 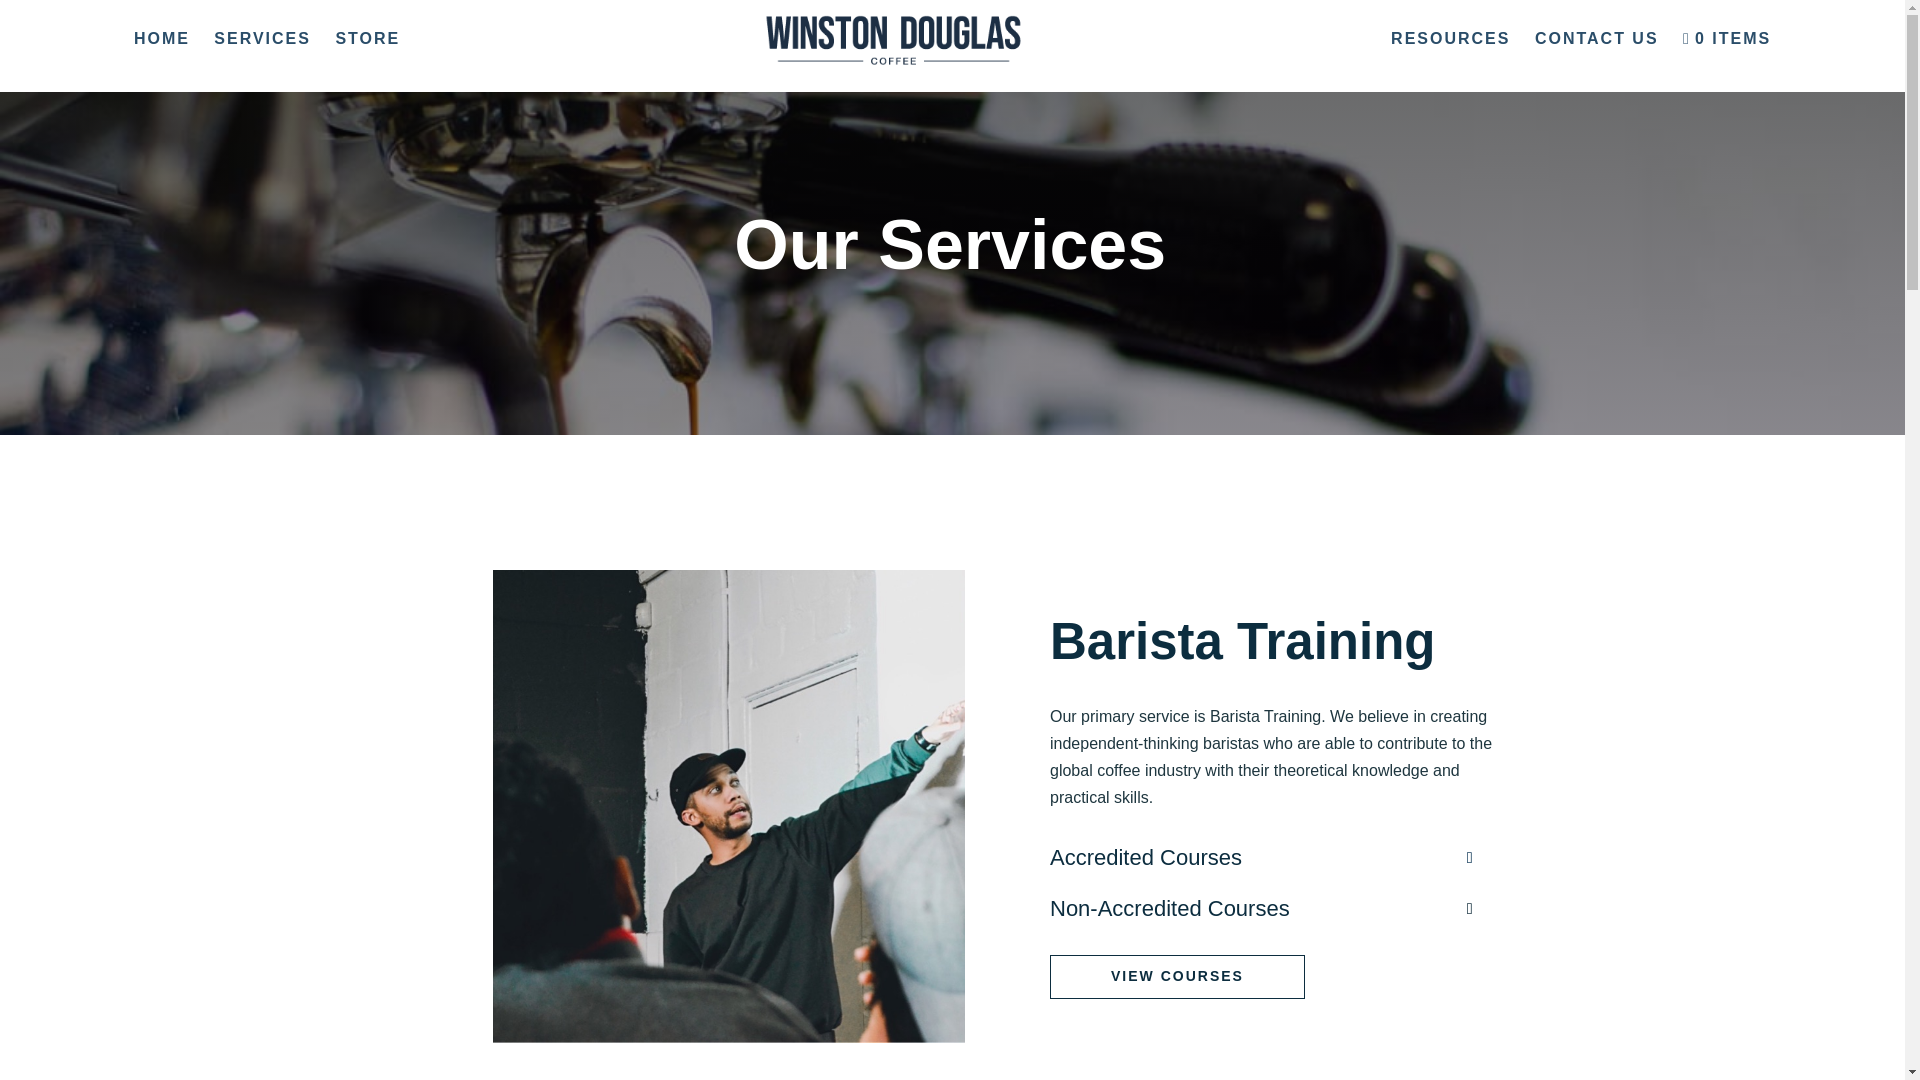 I want to click on Start shopping, so click(x=1727, y=62).